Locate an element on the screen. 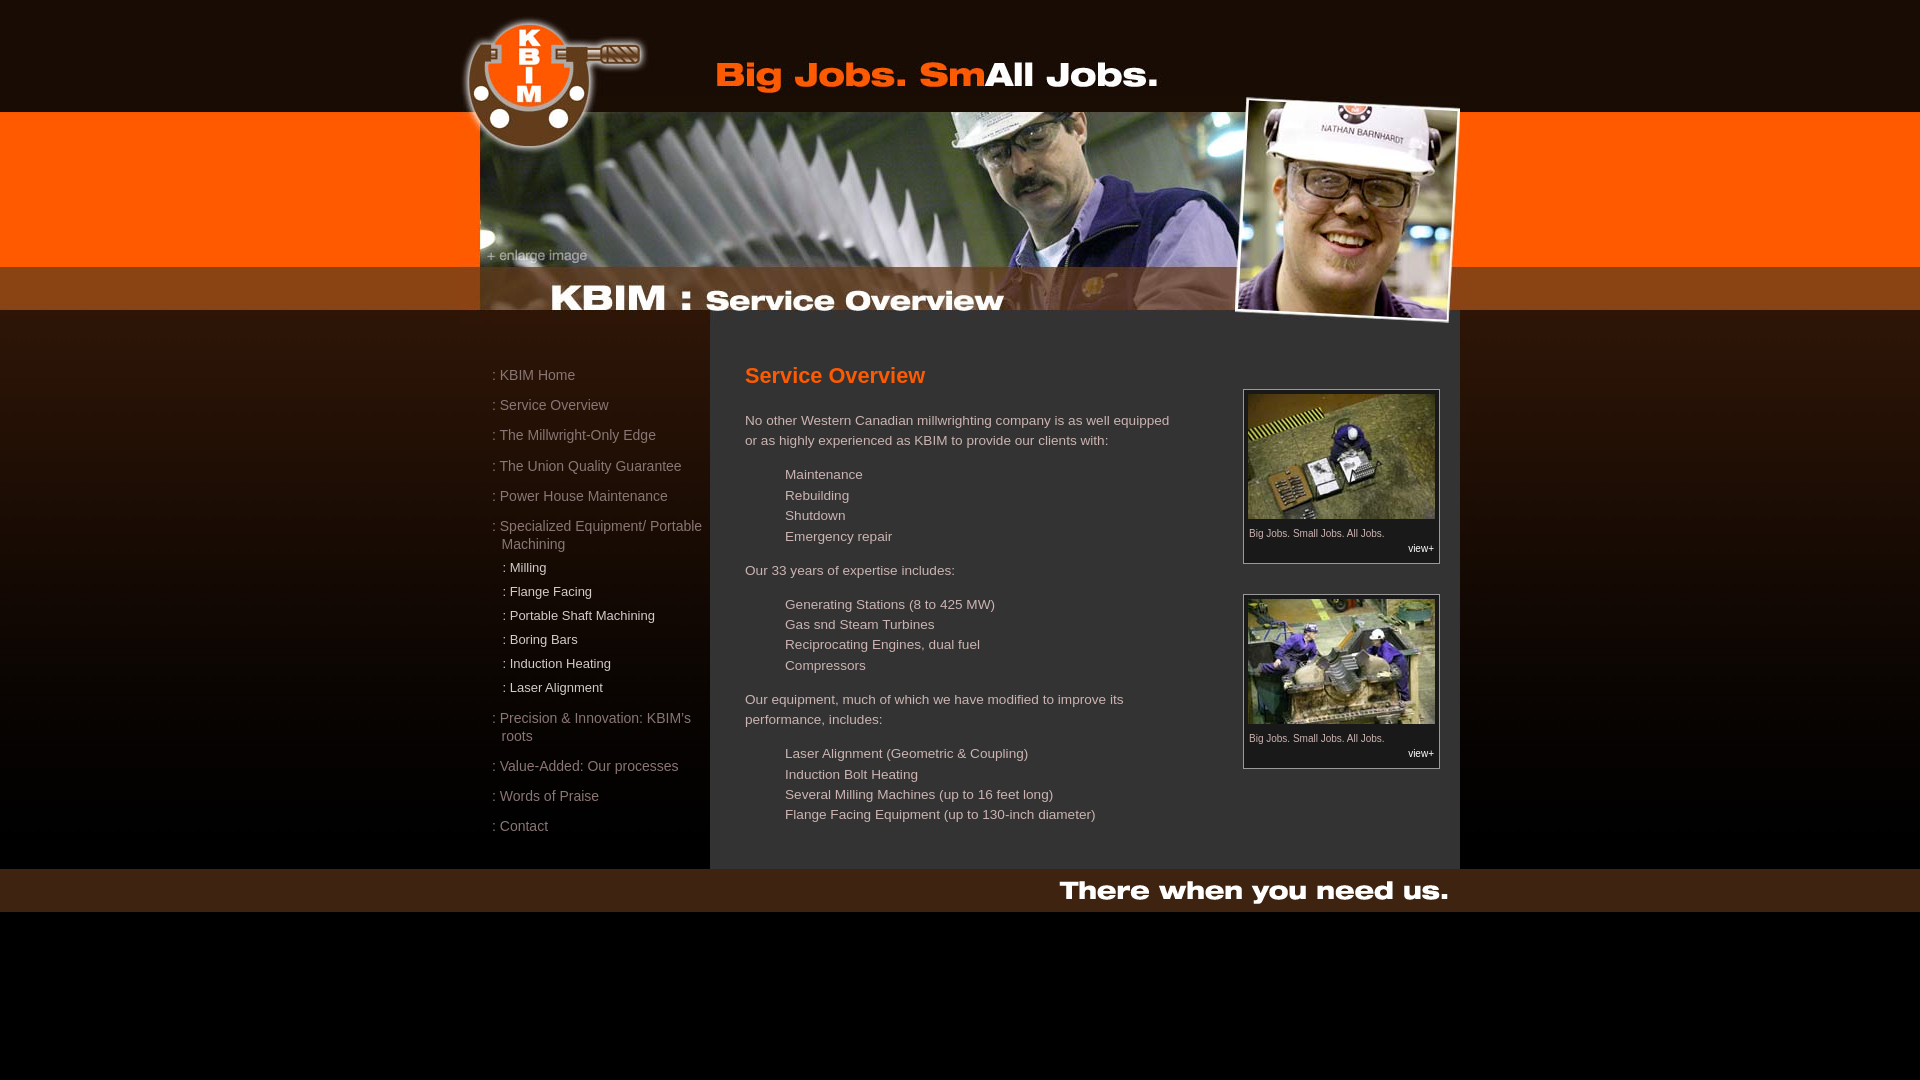 This screenshot has height=1080, width=1920. : Words of Praise is located at coordinates (603, 796).